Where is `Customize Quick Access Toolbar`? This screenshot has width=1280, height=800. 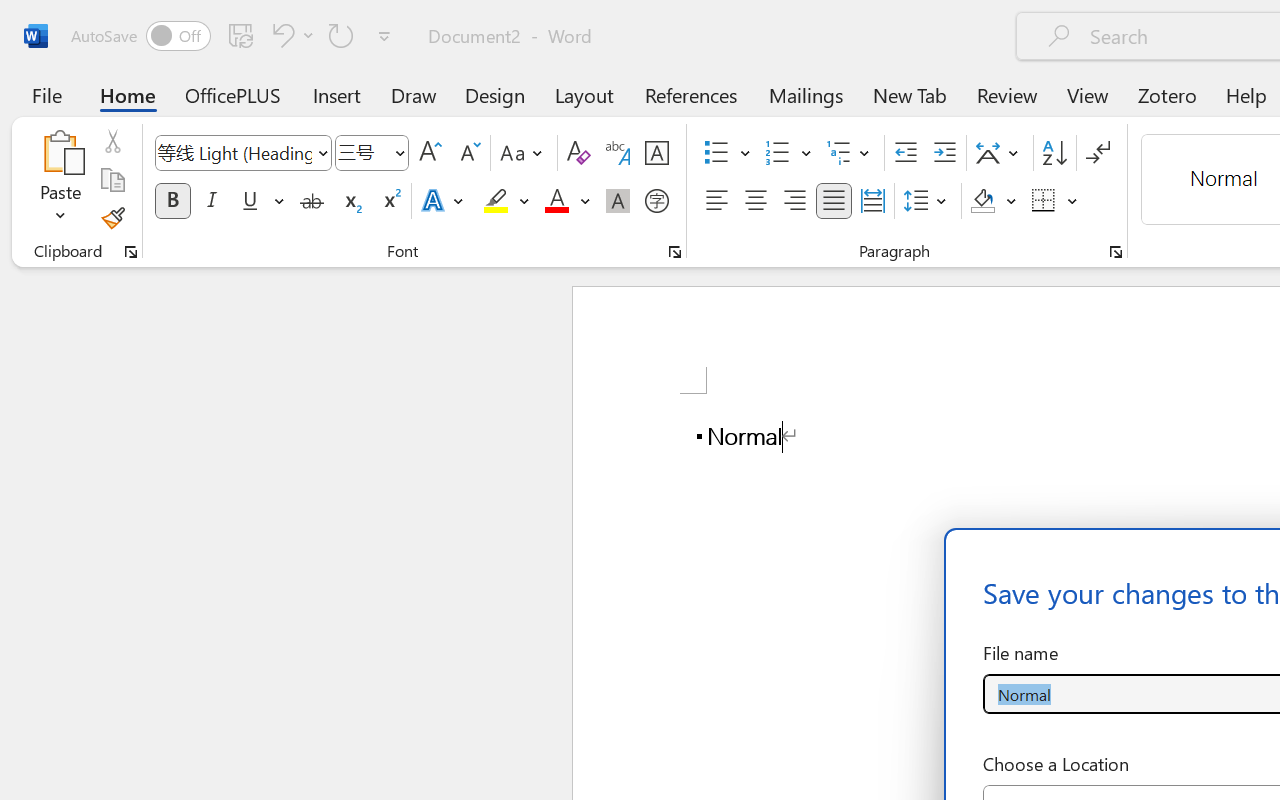
Customize Quick Access Toolbar is located at coordinates (384, 36).